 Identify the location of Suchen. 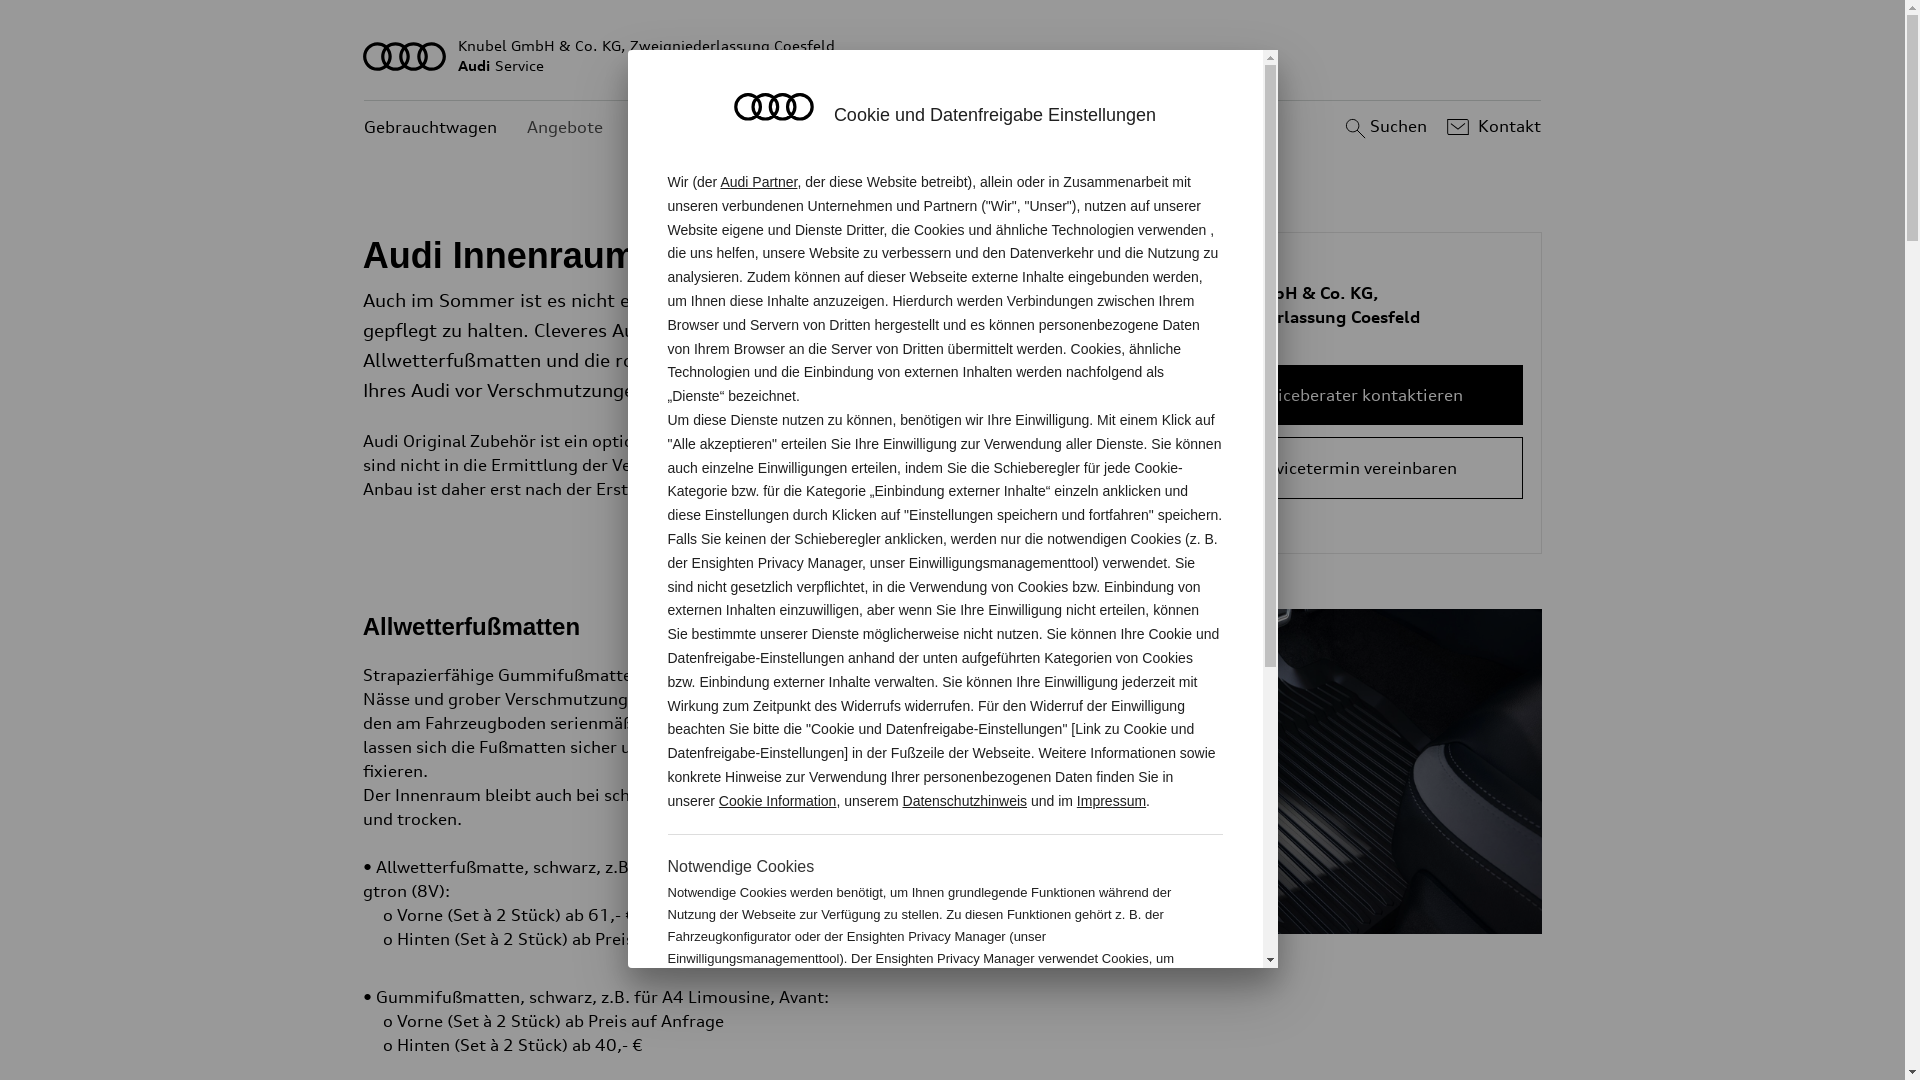
(1384, 127).